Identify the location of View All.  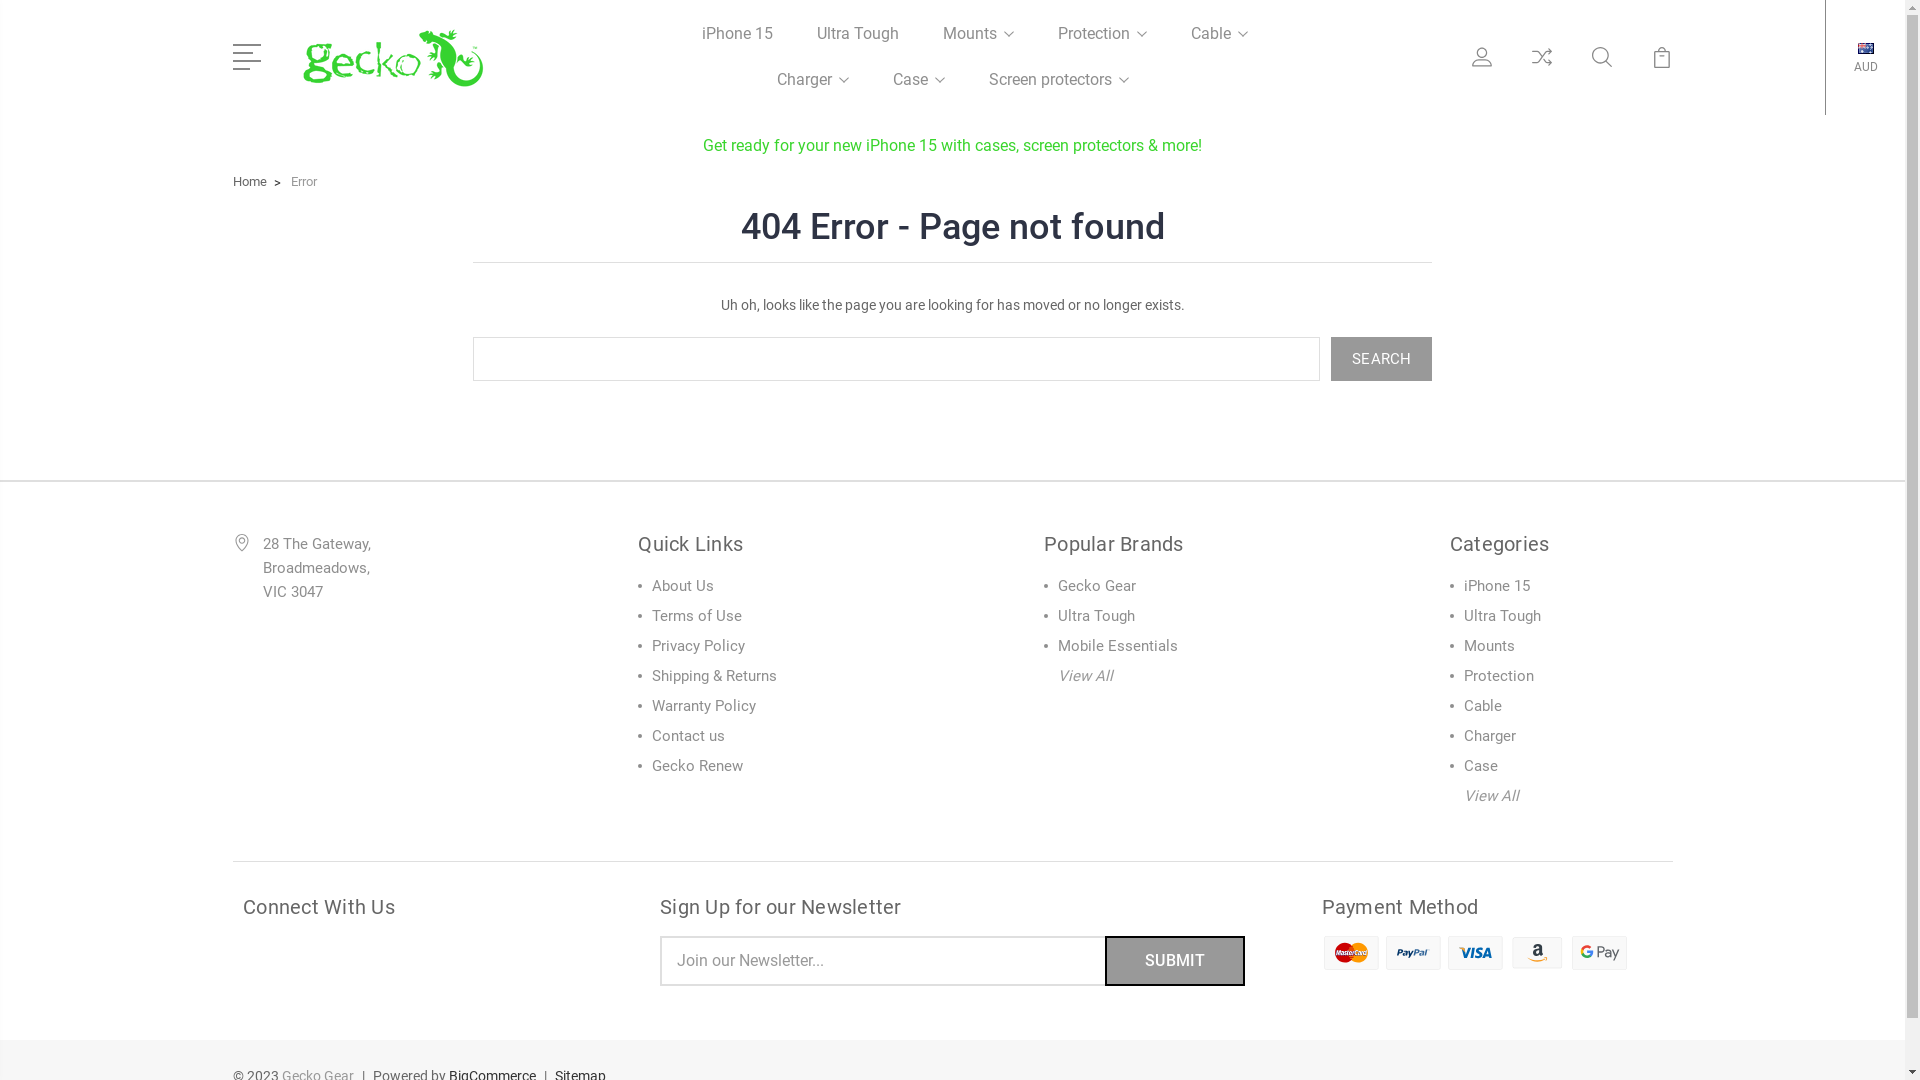
(1492, 795).